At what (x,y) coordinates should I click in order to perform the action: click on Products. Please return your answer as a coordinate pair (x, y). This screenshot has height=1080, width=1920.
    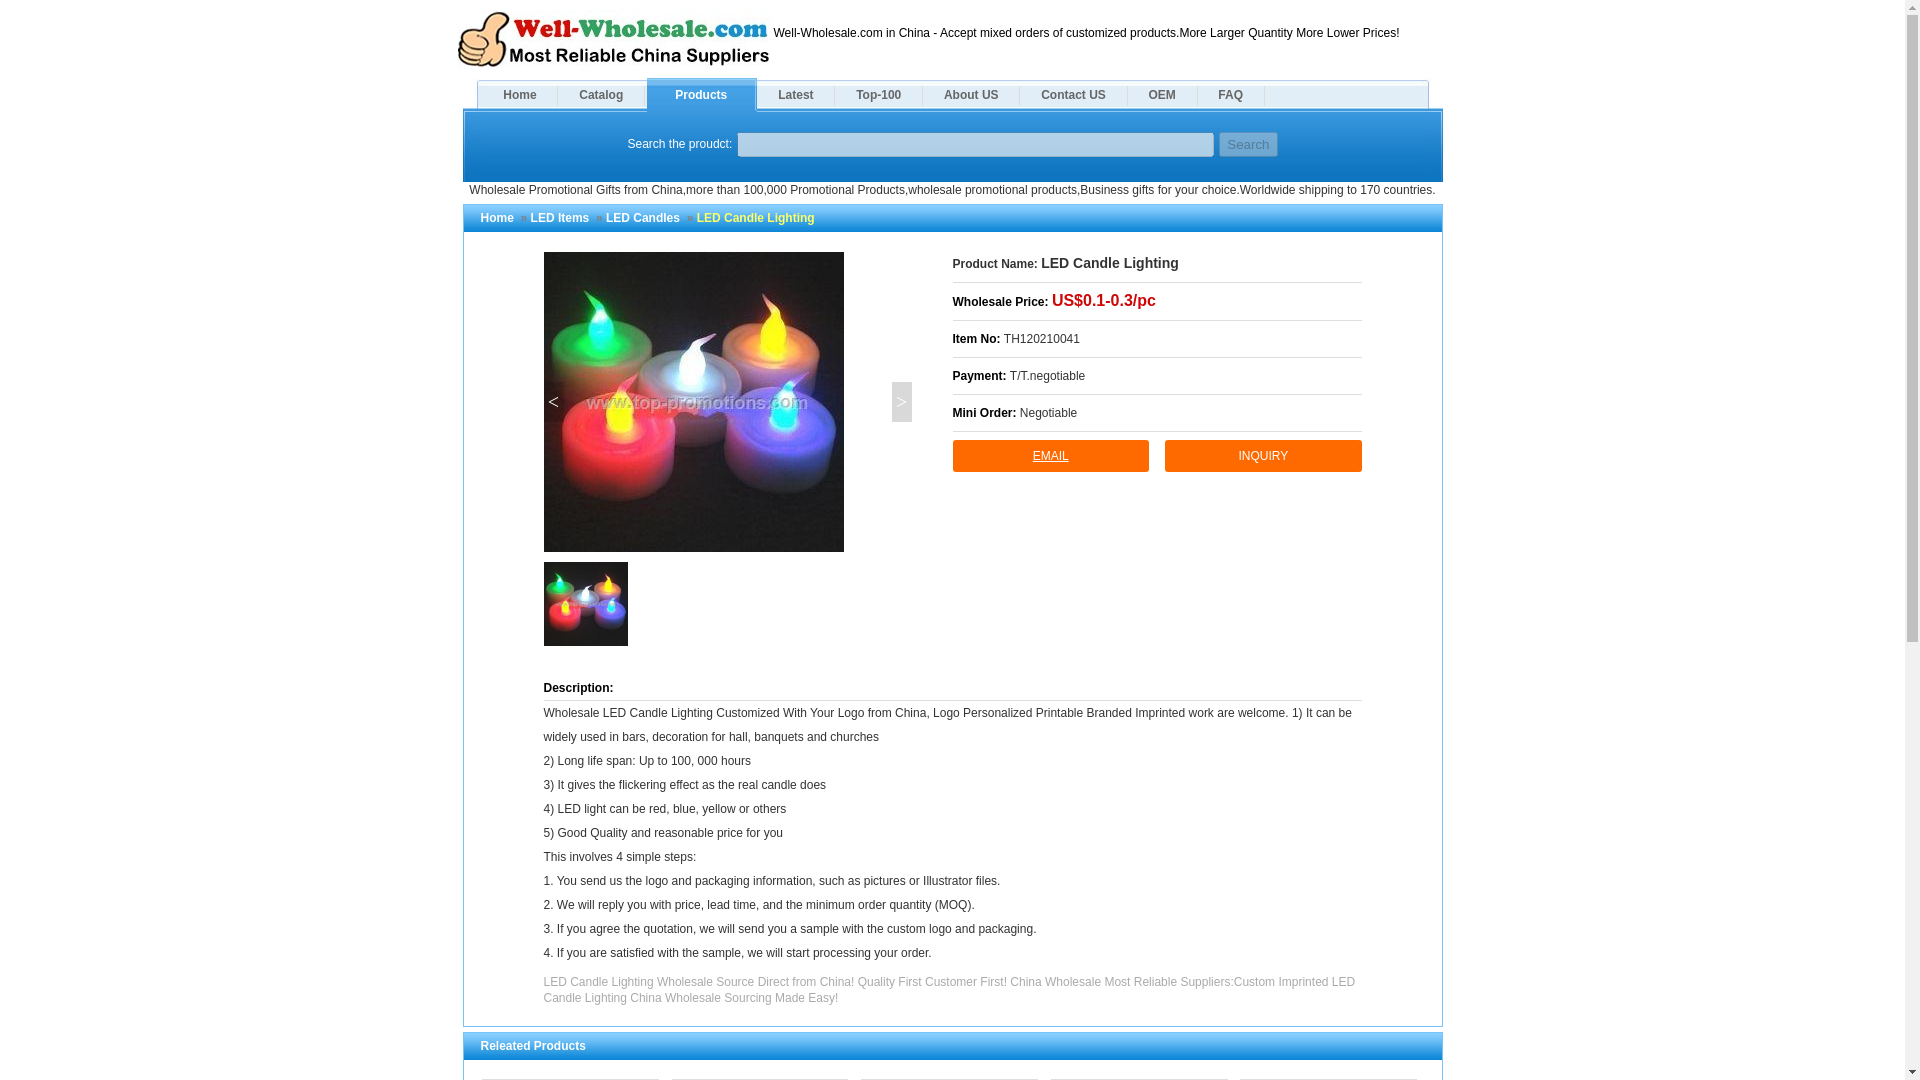
    Looking at the image, I should click on (700, 94).